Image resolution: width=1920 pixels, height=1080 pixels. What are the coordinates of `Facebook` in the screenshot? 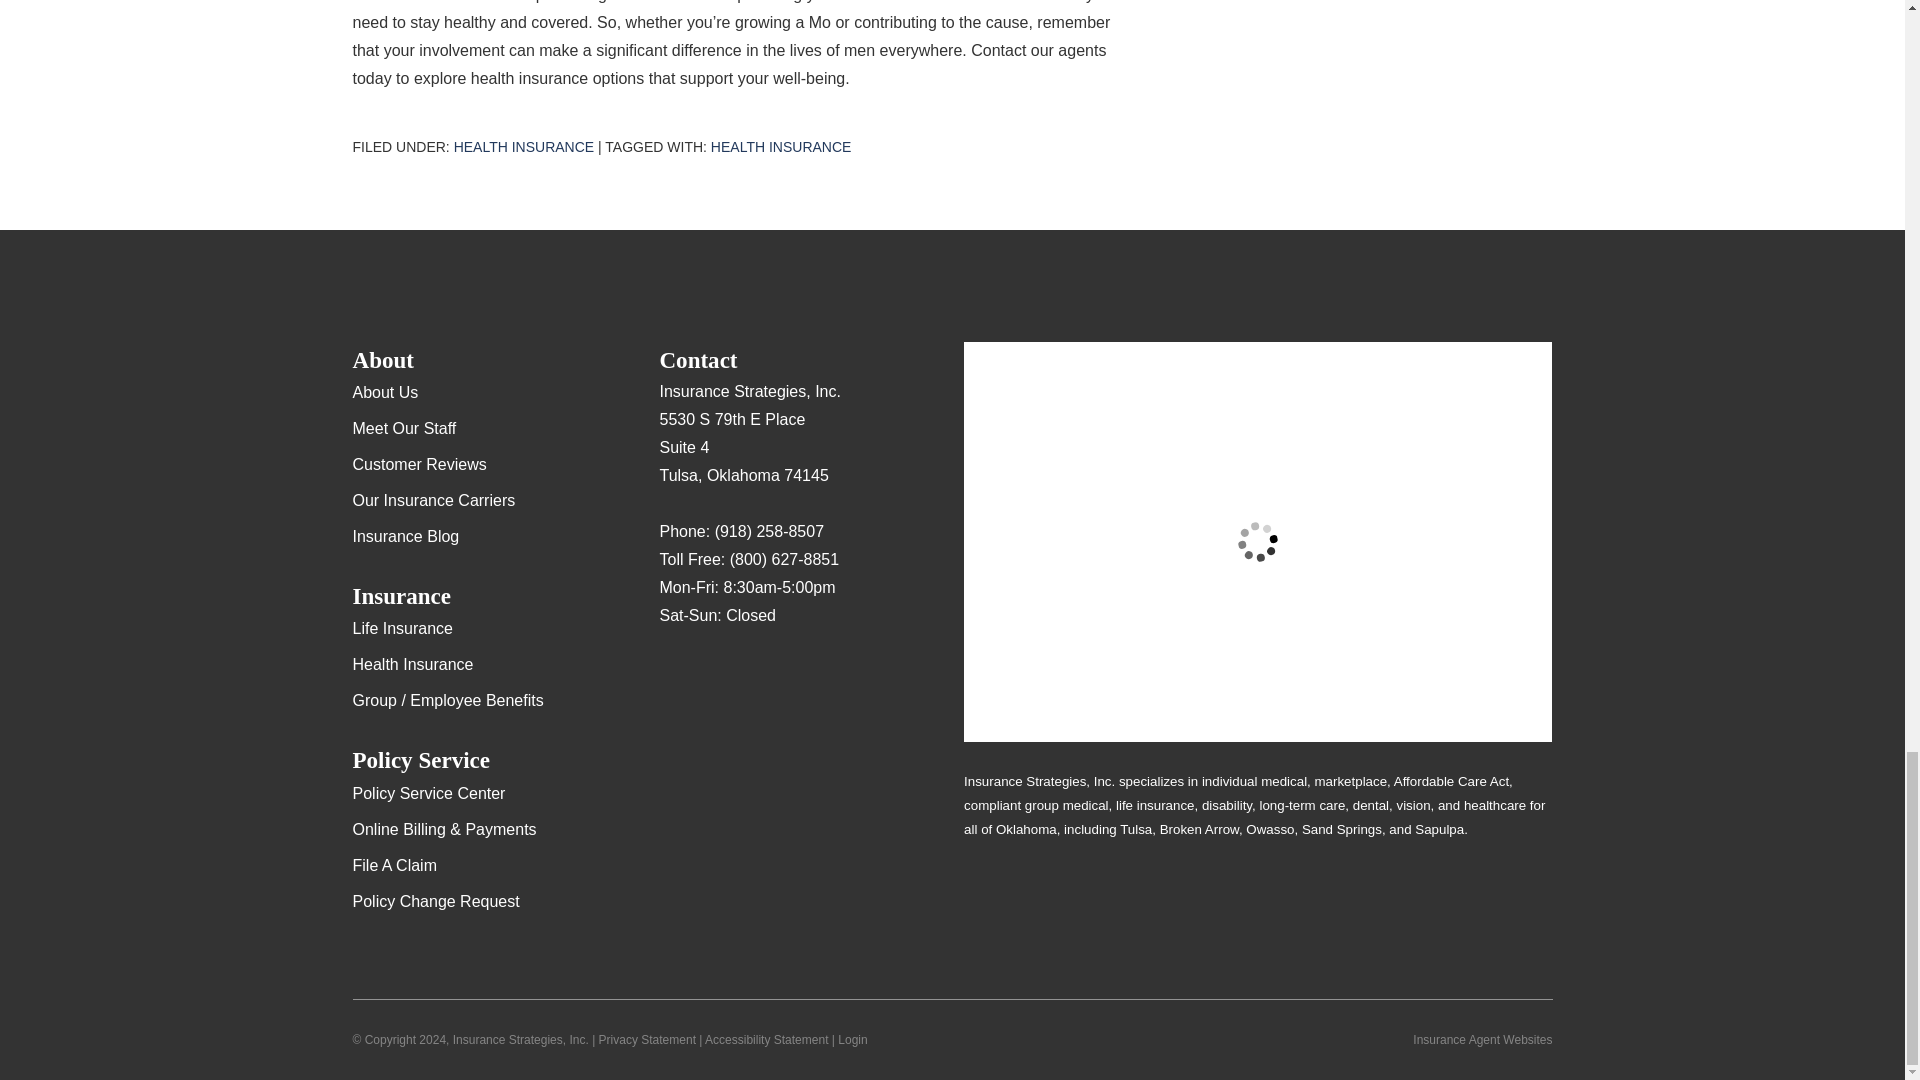 It's located at (753, 674).